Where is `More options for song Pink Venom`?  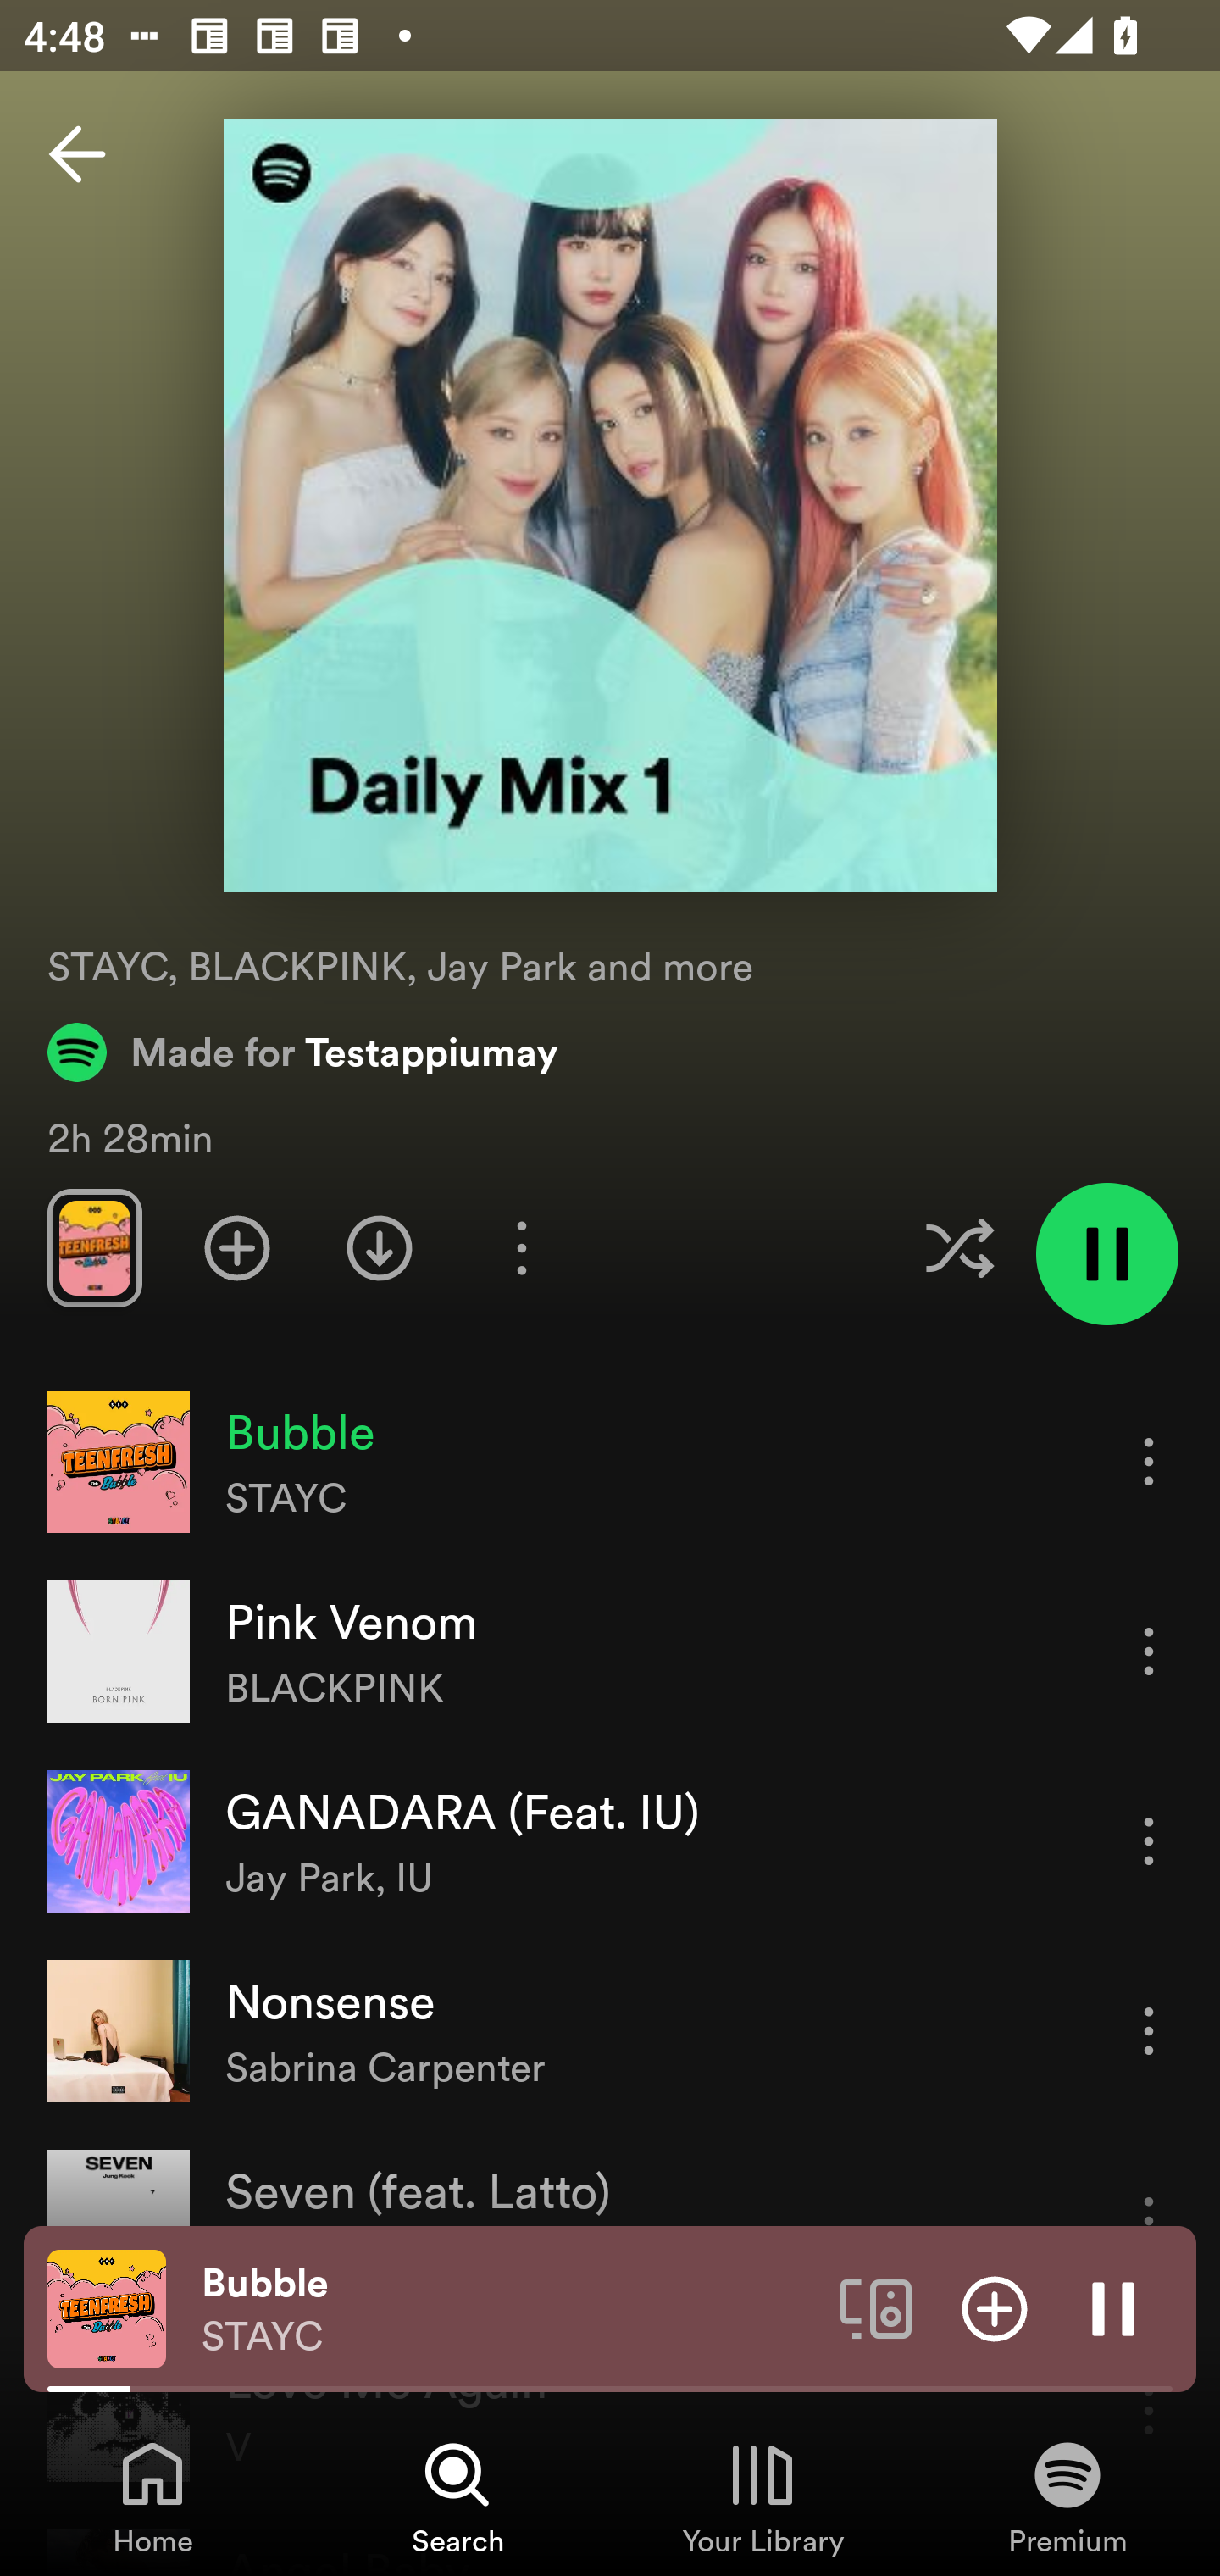 More options for song Pink Venom is located at coordinates (1149, 1651).